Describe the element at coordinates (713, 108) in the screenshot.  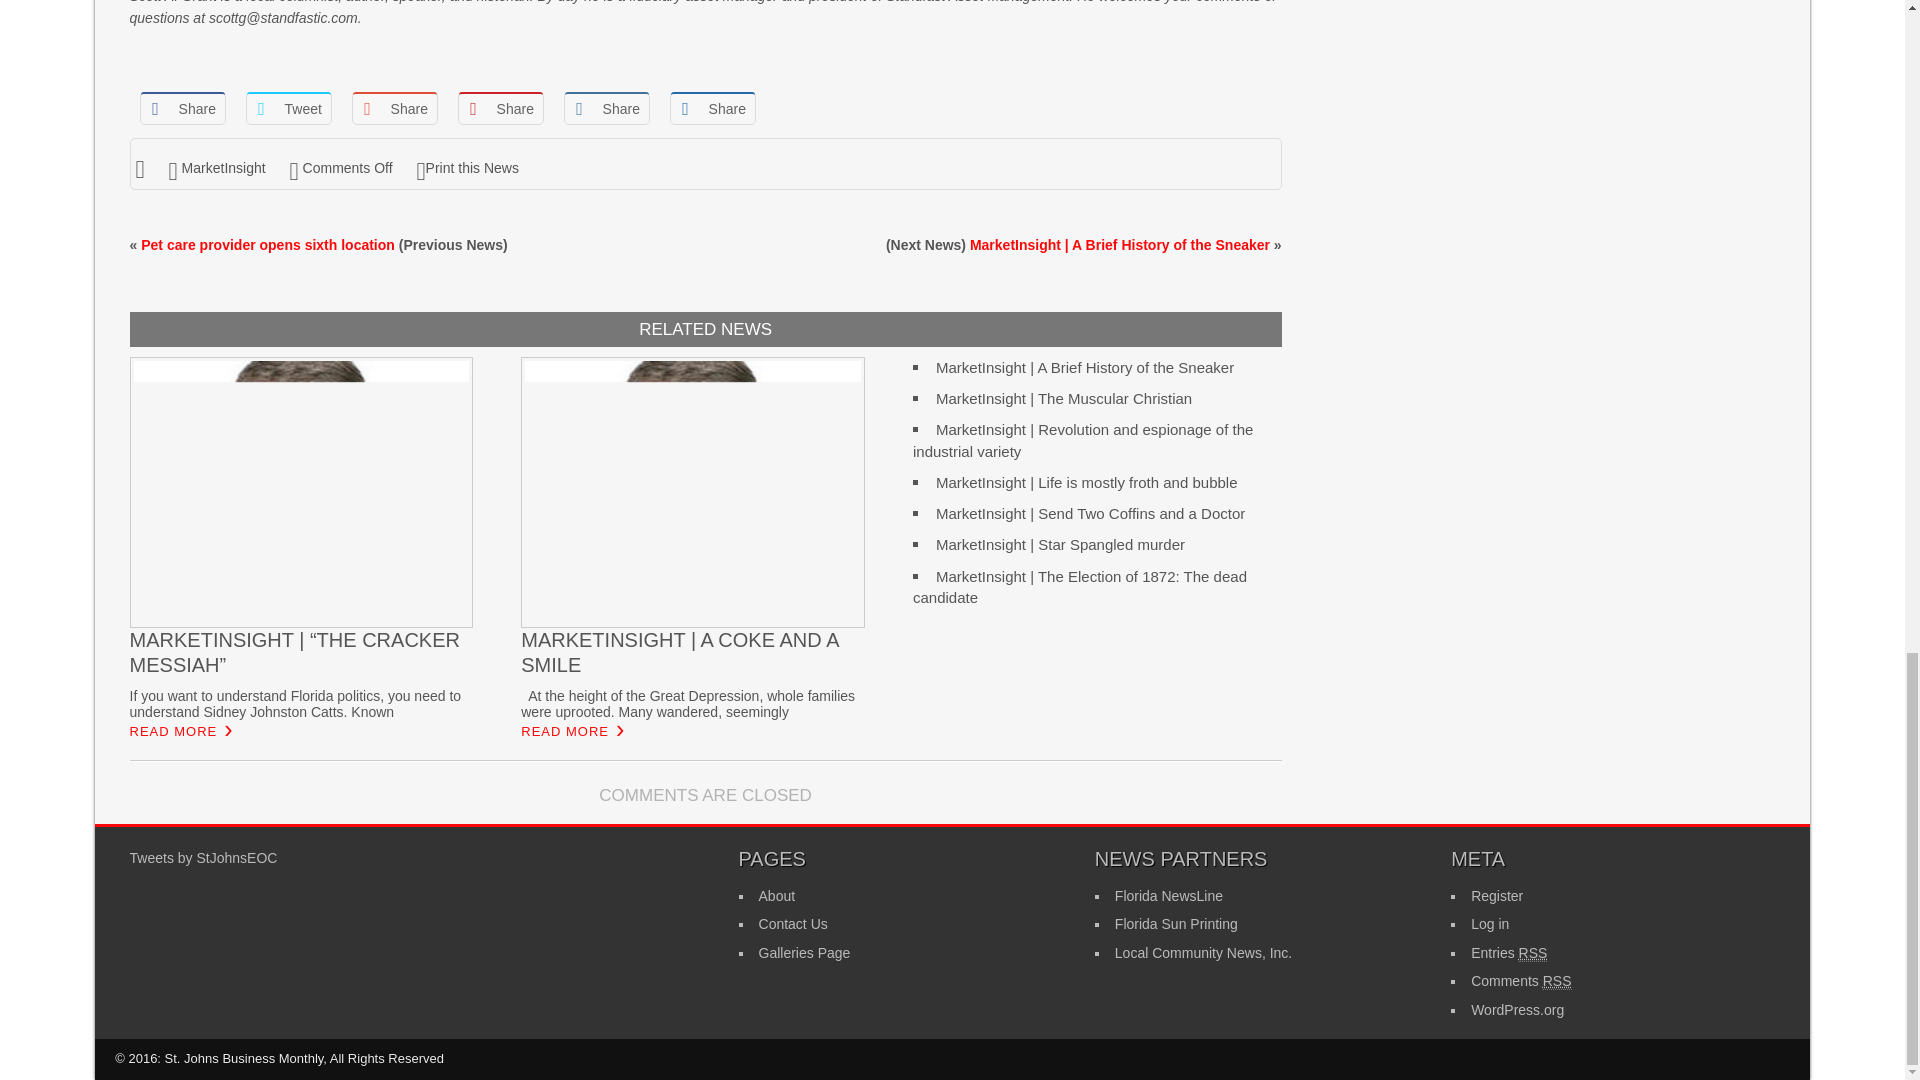
I see `Share` at that location.